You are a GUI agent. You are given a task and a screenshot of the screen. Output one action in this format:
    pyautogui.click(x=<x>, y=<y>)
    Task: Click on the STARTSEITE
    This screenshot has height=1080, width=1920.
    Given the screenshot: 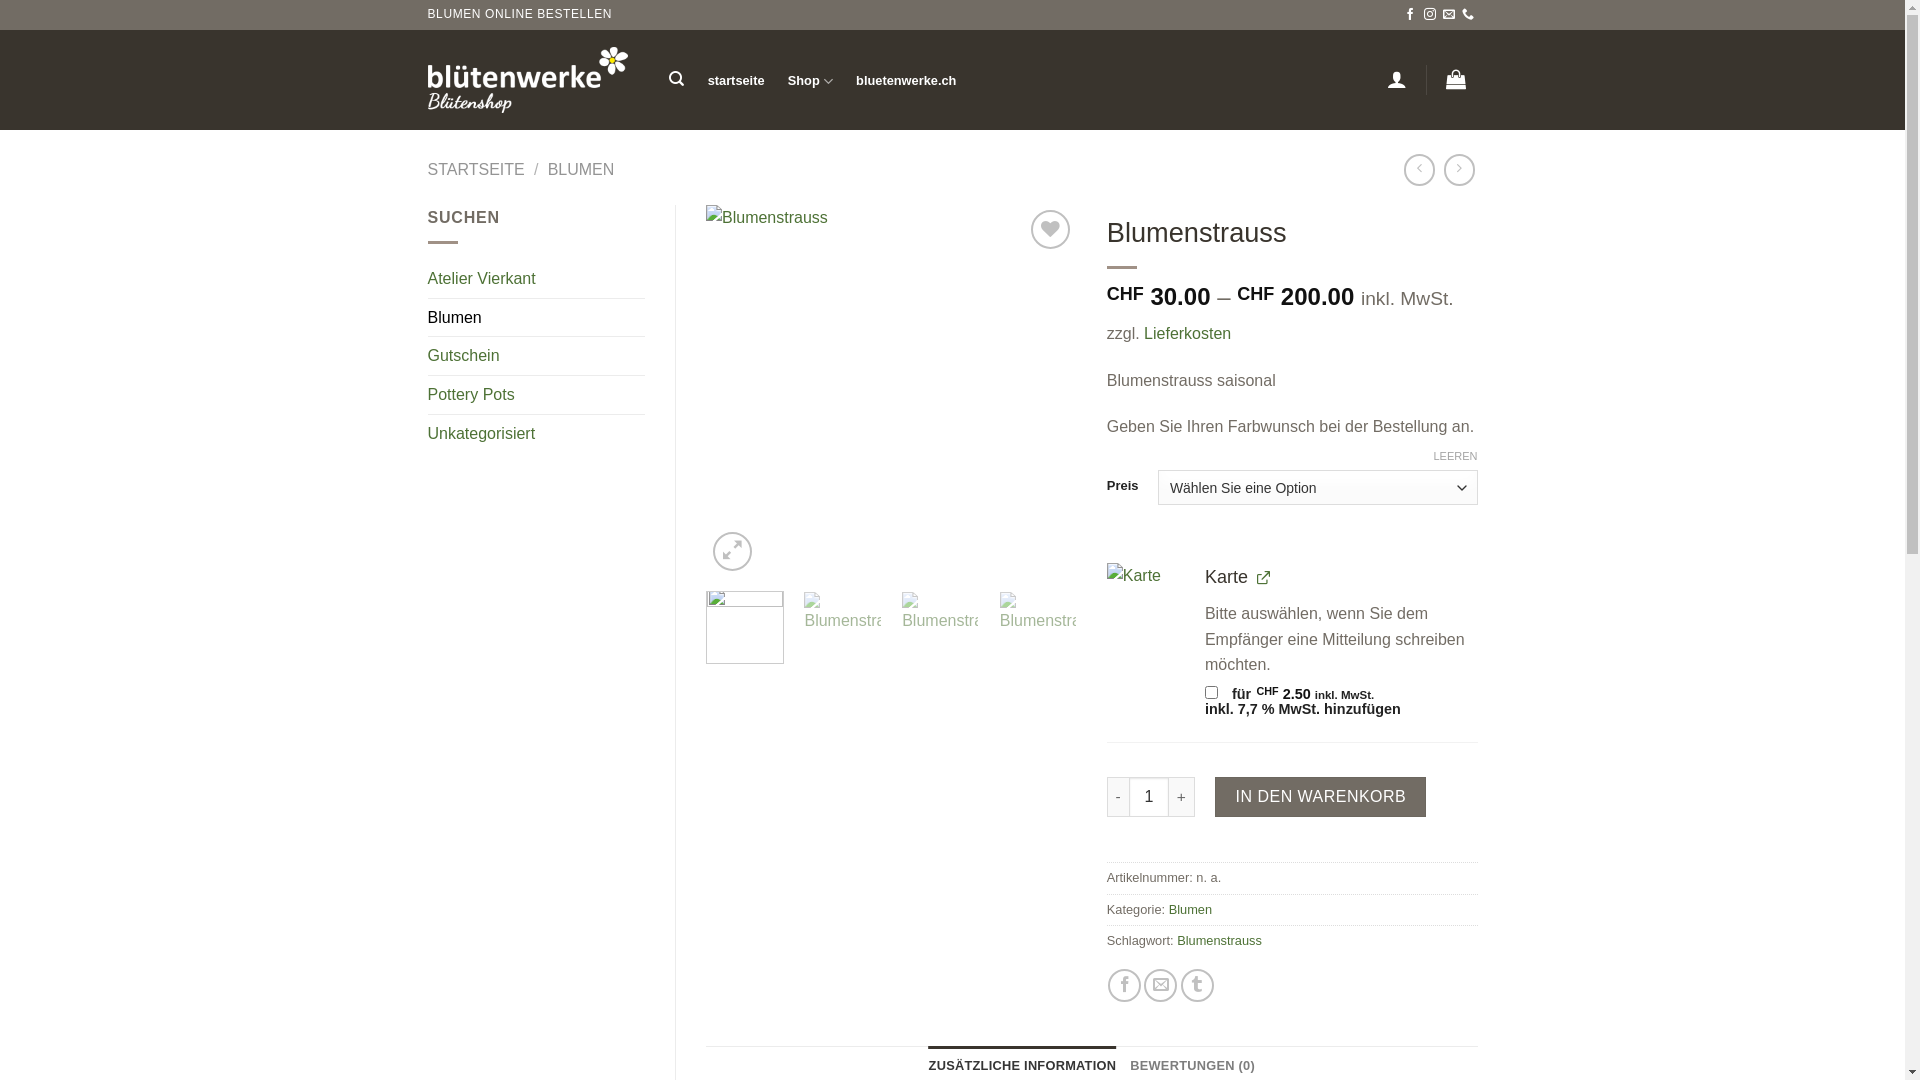 What is the action you would take?
    pyautogui.click(x=476, y=170)
    